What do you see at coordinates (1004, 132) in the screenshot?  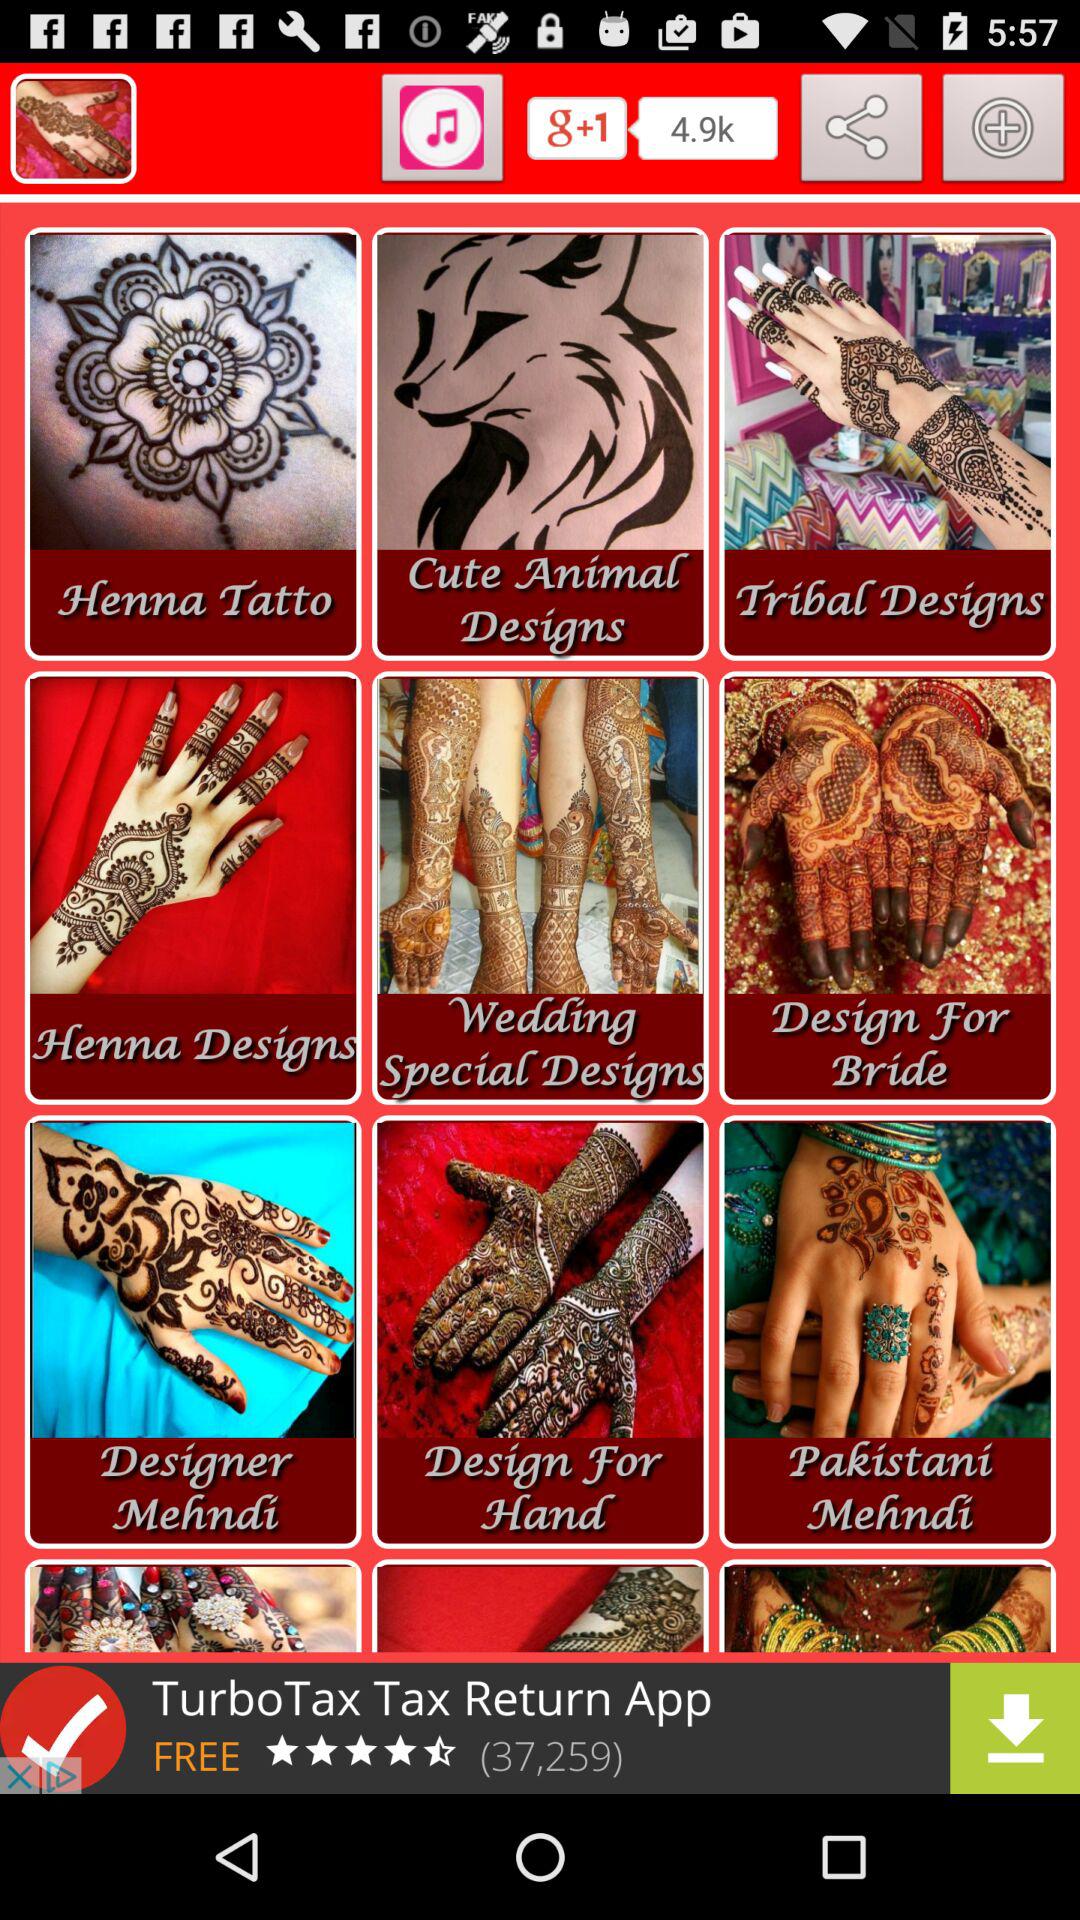 I see `setting button` at bounding box center [1004, 132].